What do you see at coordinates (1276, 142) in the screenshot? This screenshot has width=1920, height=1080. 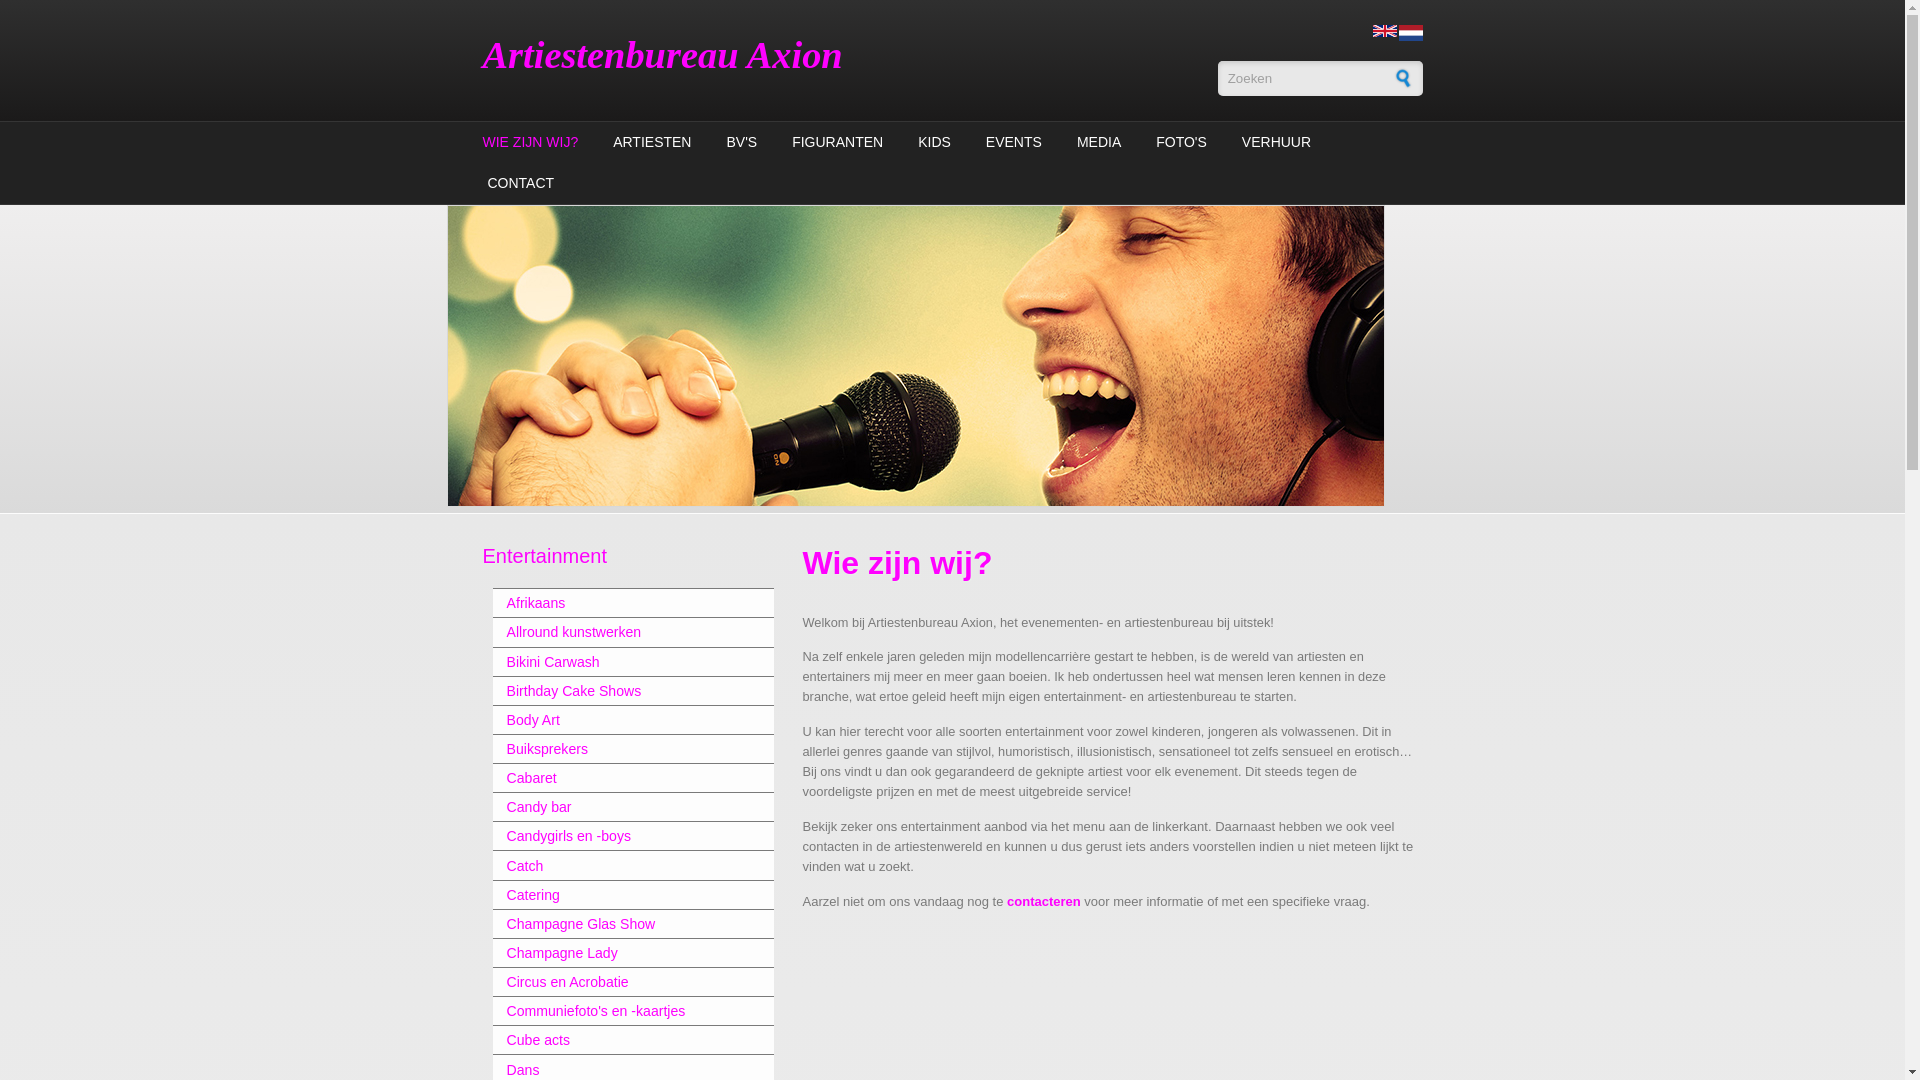 I see `VERHUUR` at bounding box center [1276, 142].